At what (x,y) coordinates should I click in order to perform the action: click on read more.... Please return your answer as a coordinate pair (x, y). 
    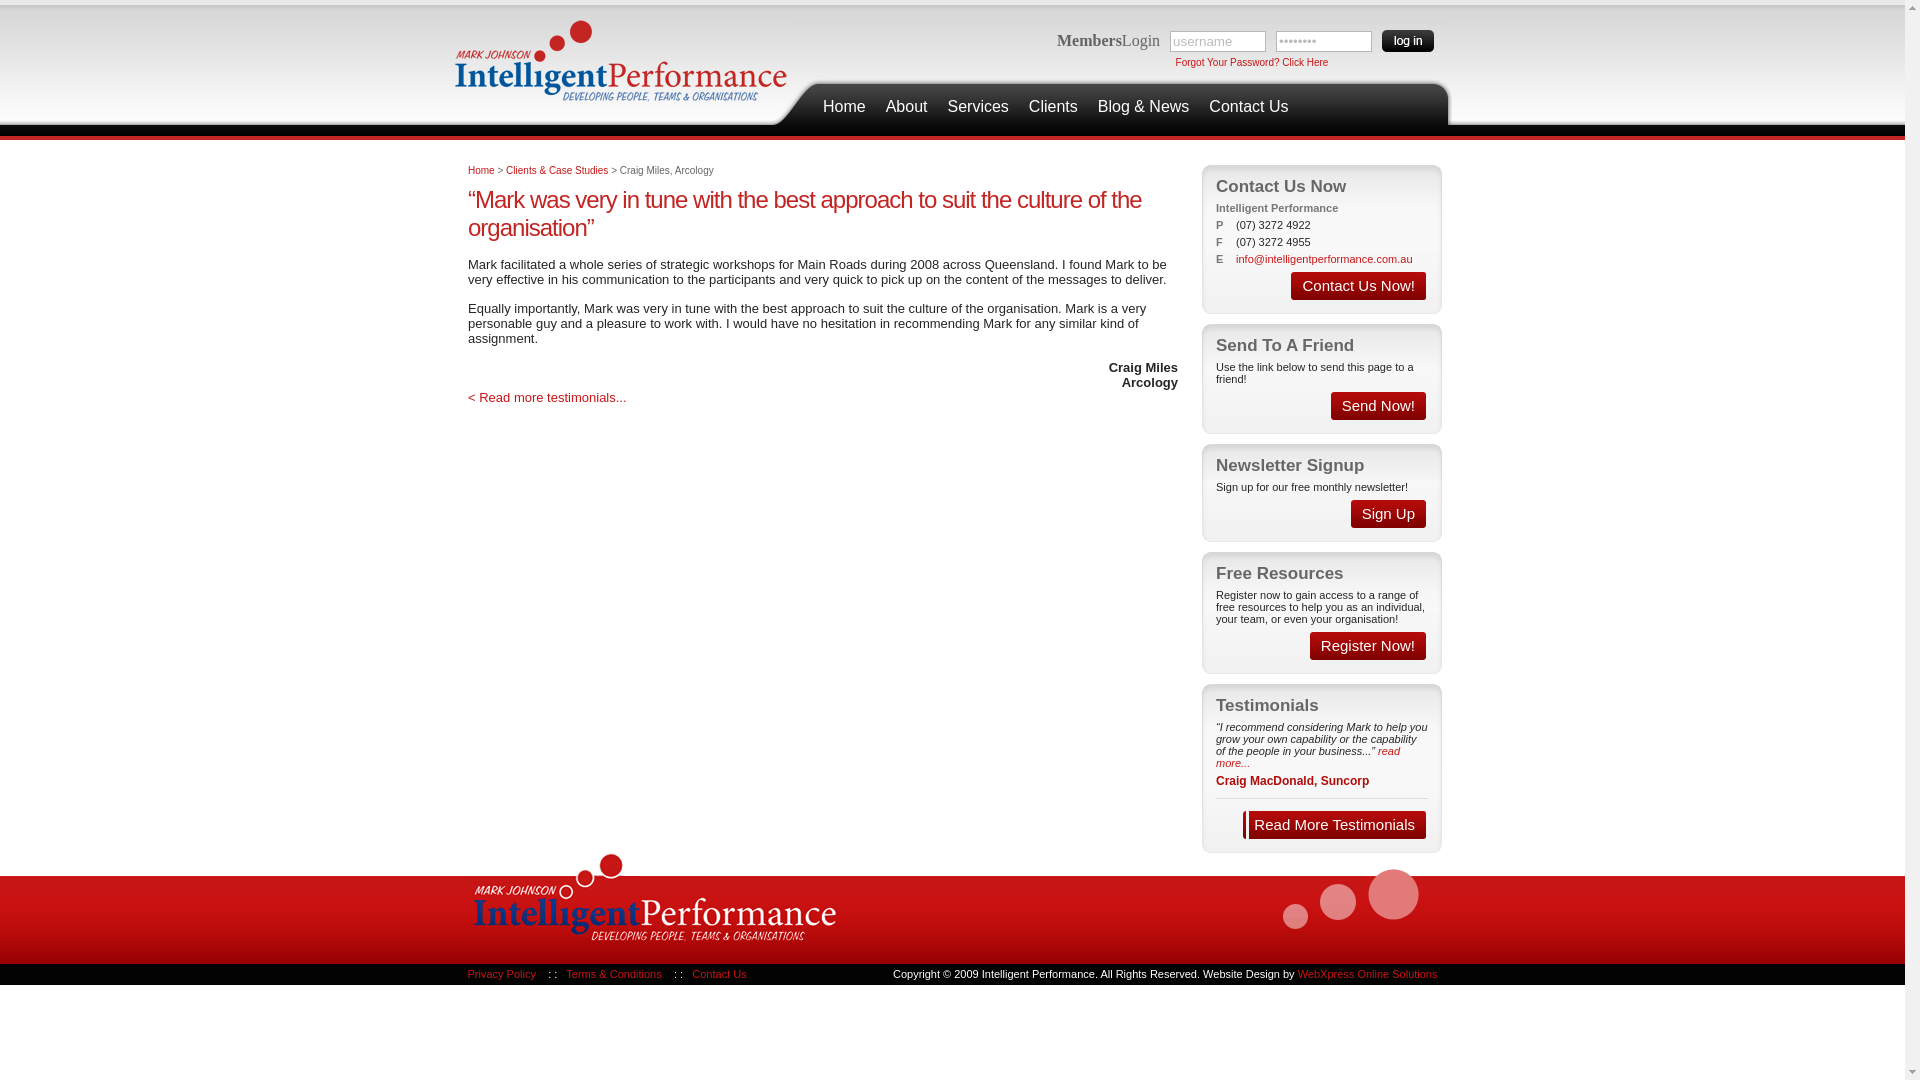
    Looking at the image, I should click on (1308, 757).